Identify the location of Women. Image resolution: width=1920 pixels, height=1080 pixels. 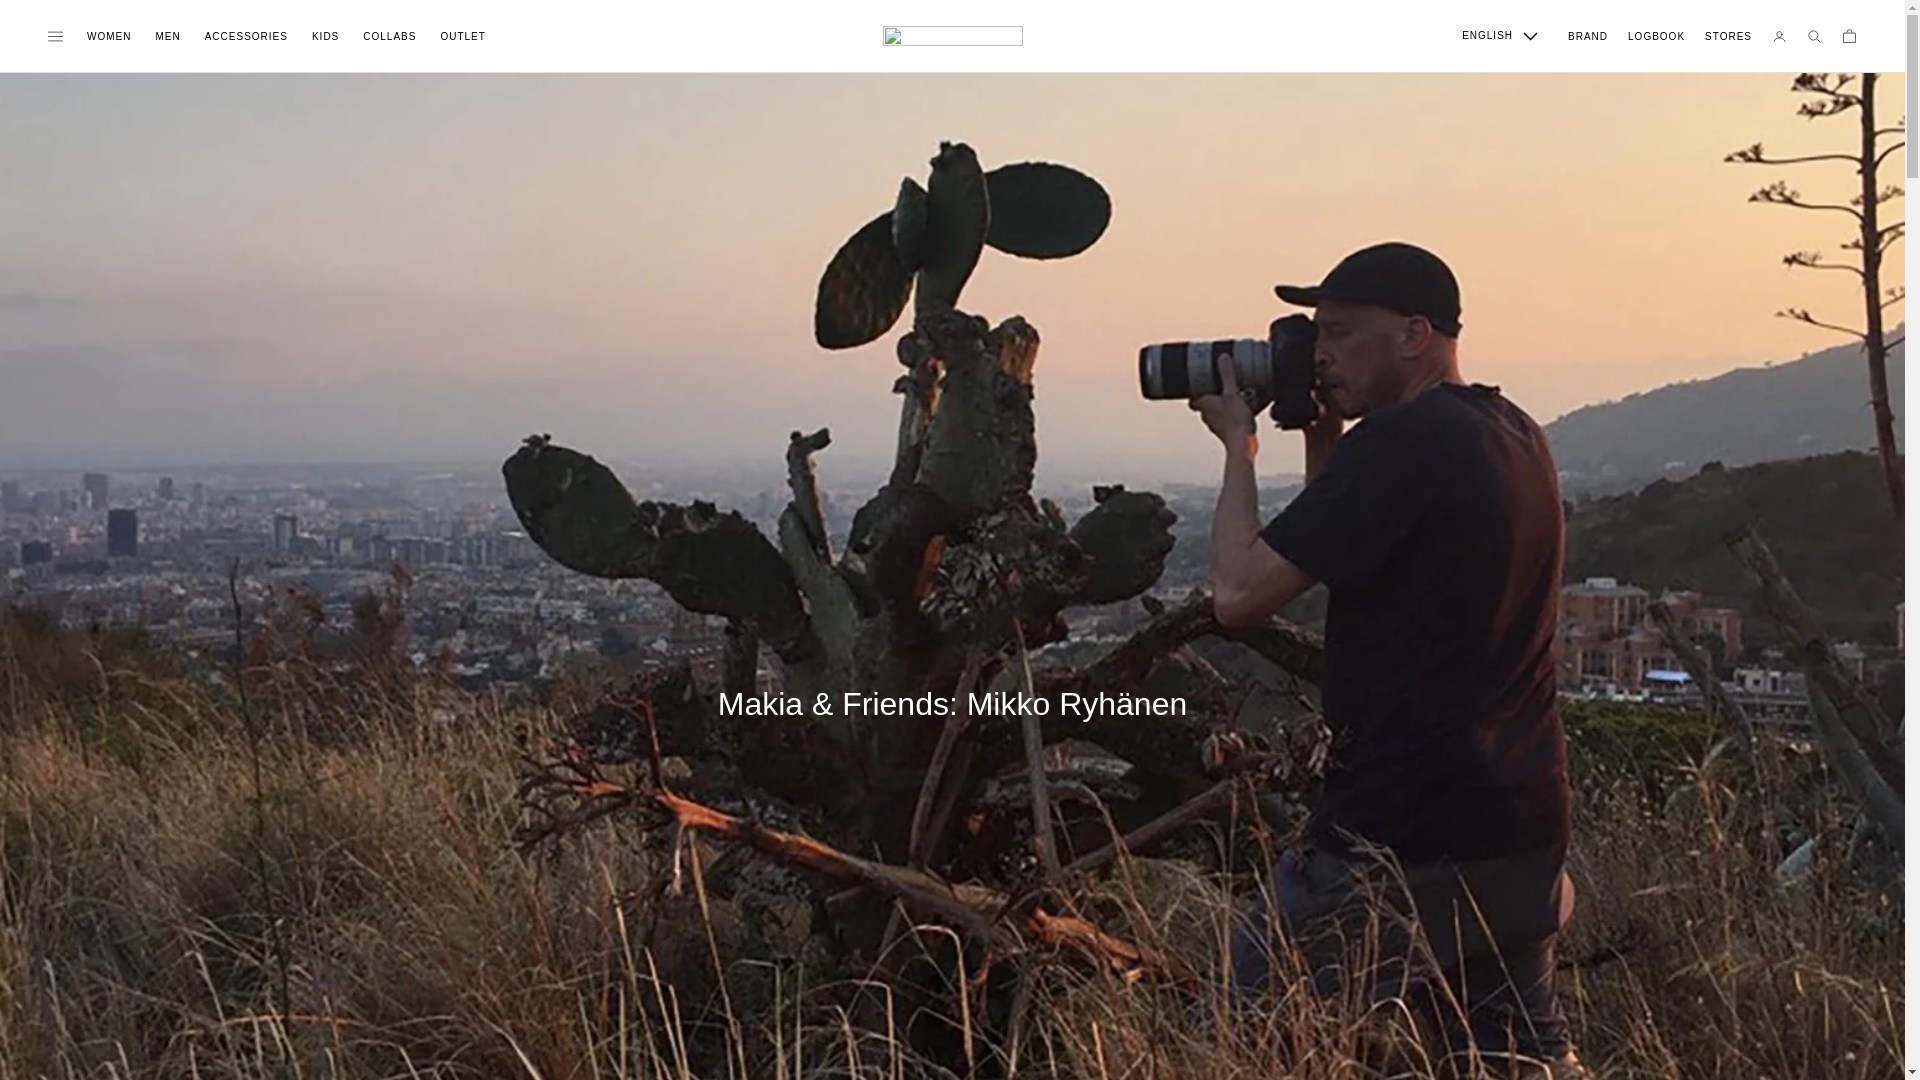
(108, 36).